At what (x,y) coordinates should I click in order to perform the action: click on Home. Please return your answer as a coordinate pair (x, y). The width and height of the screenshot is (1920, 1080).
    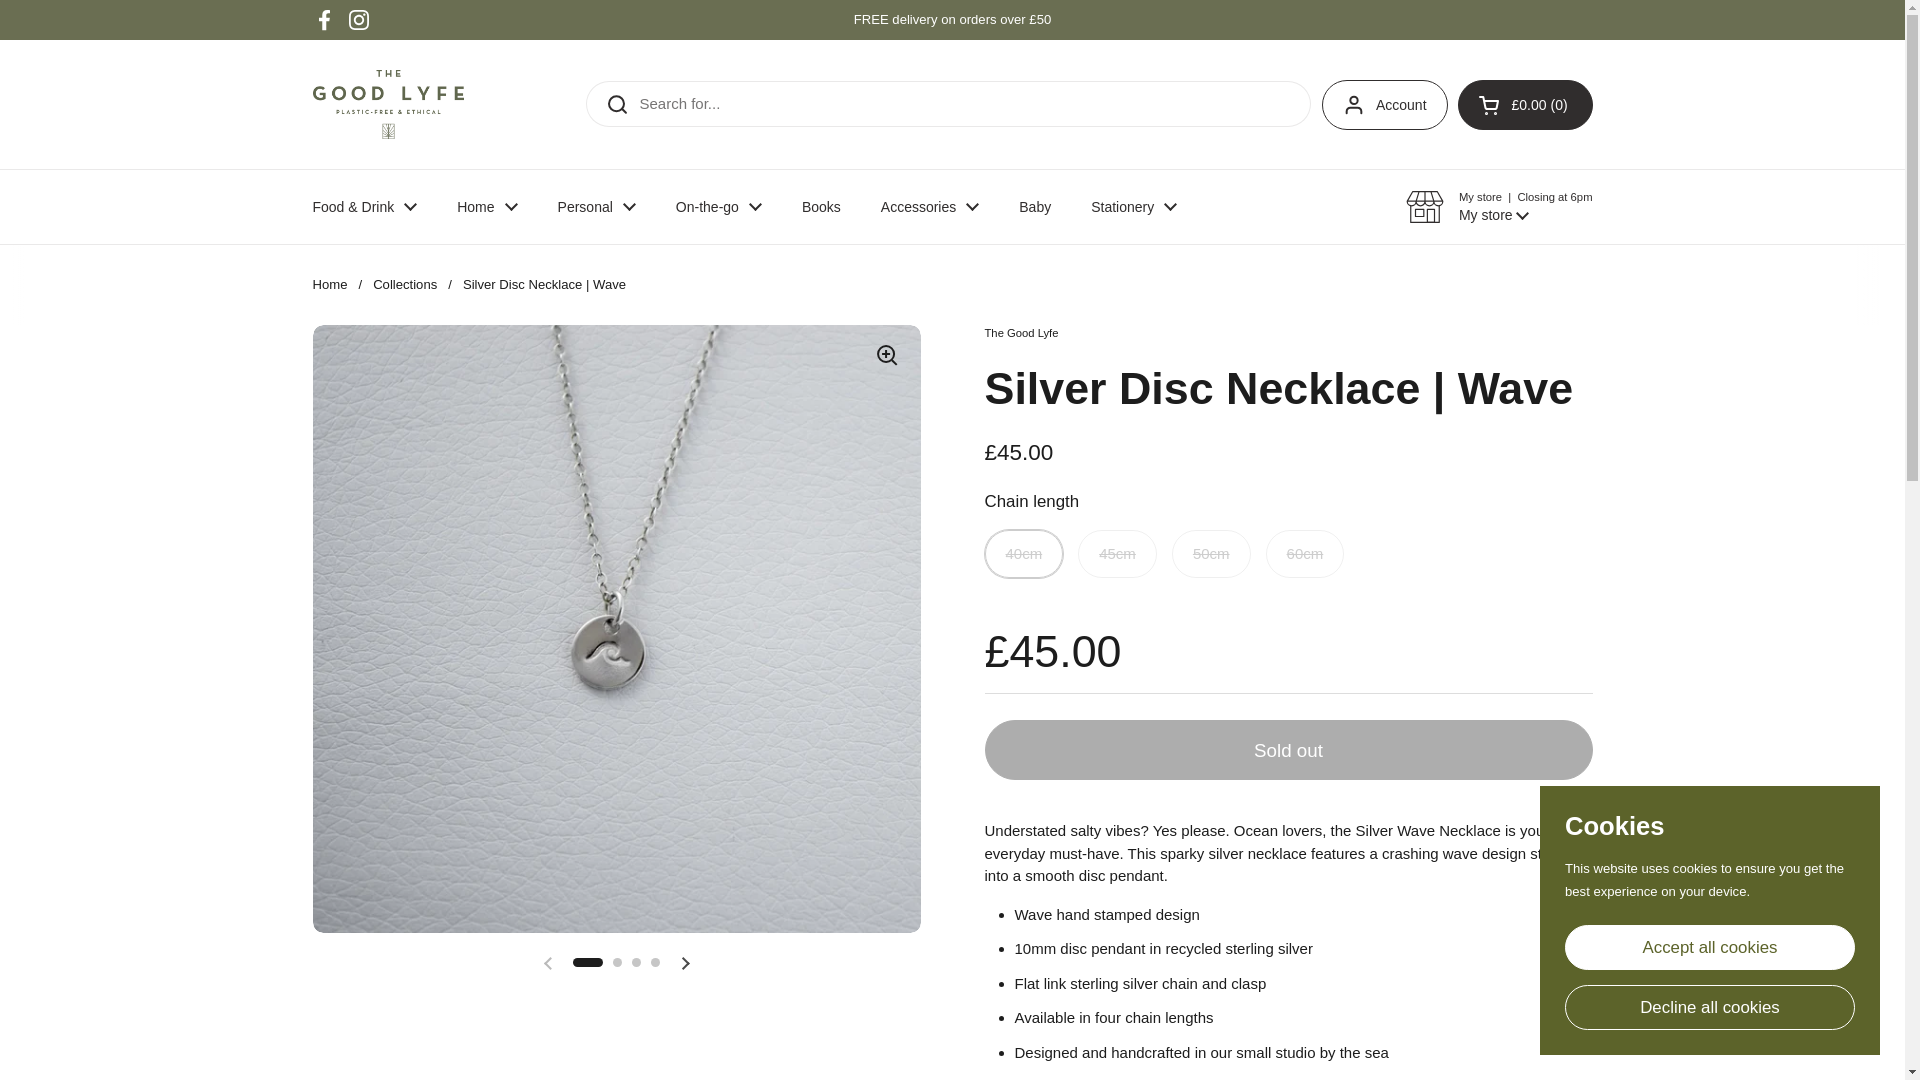
    Looking at the image, I should click on (487, 206).